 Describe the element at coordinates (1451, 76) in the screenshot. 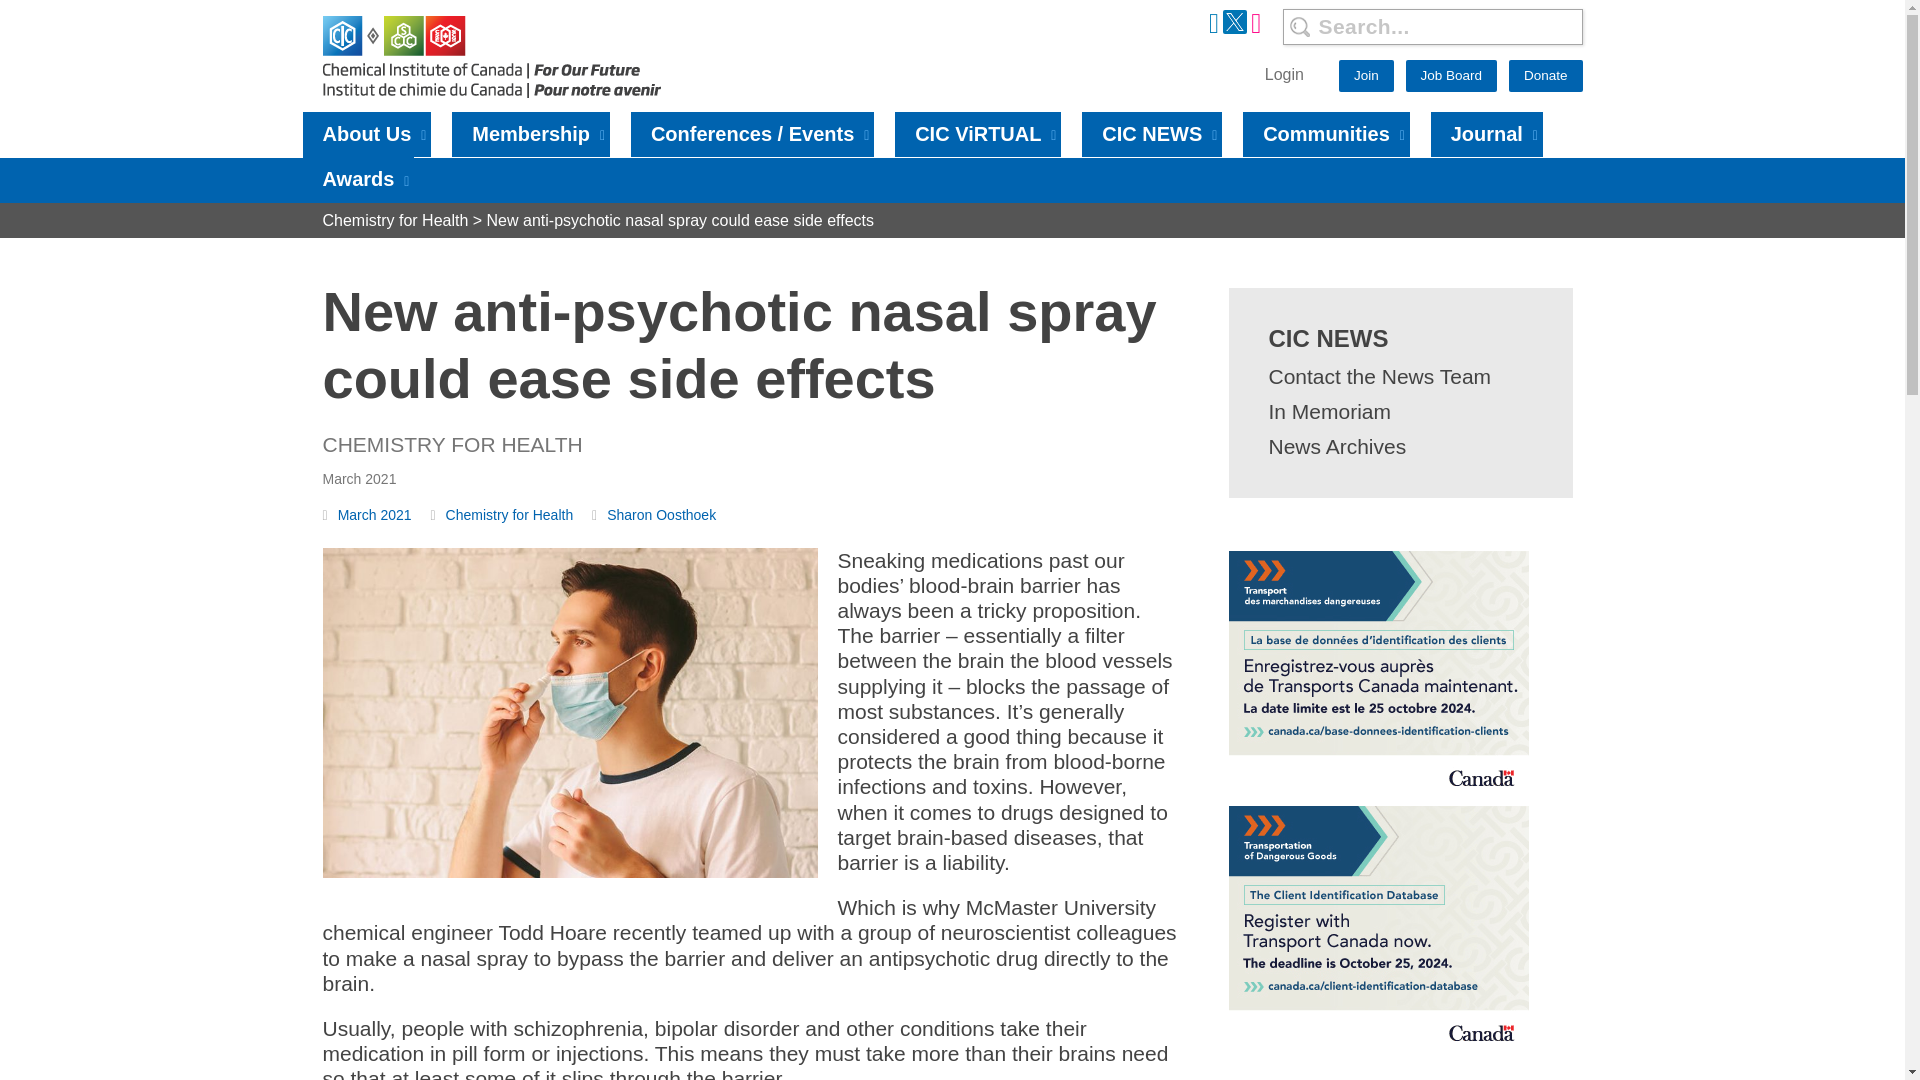

I see `Job Board` at that location.